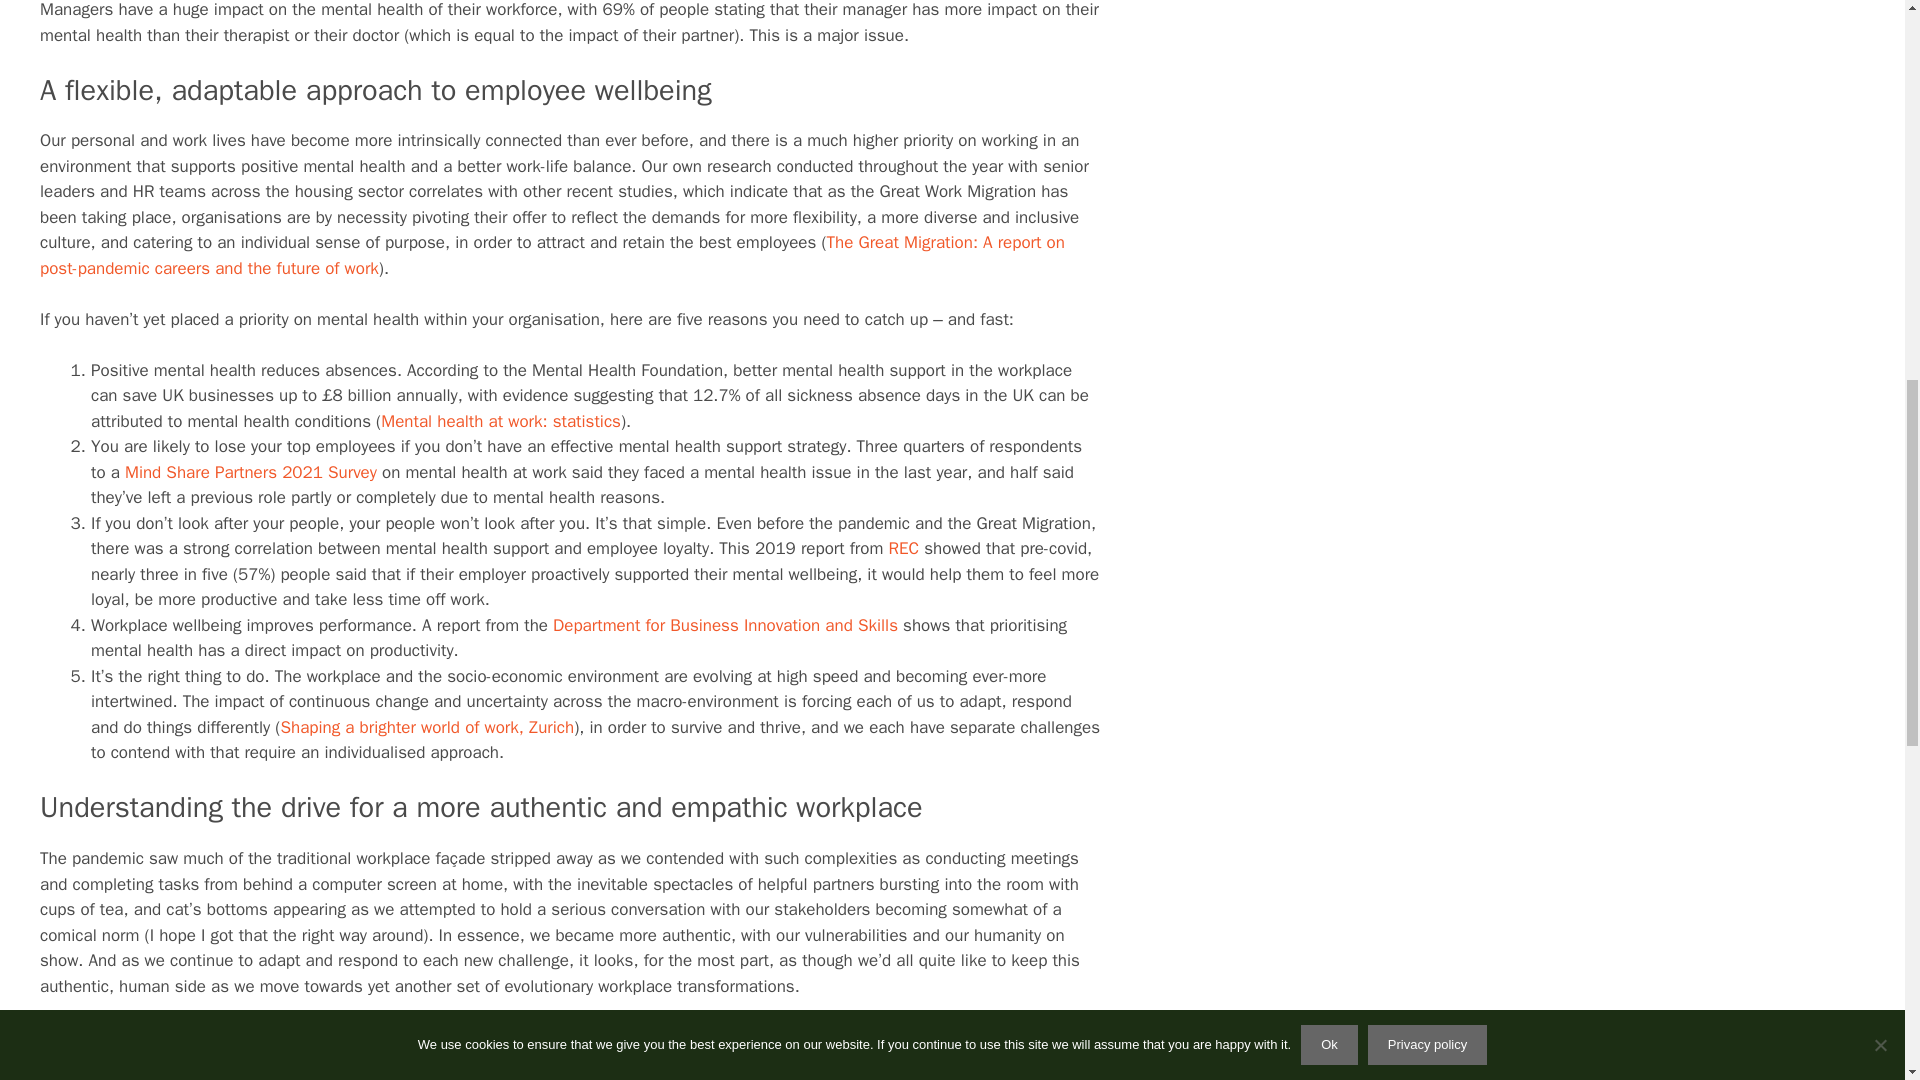  Describe the element at coordinates (903, 548) in the screenshot. I see `REC` at that location.